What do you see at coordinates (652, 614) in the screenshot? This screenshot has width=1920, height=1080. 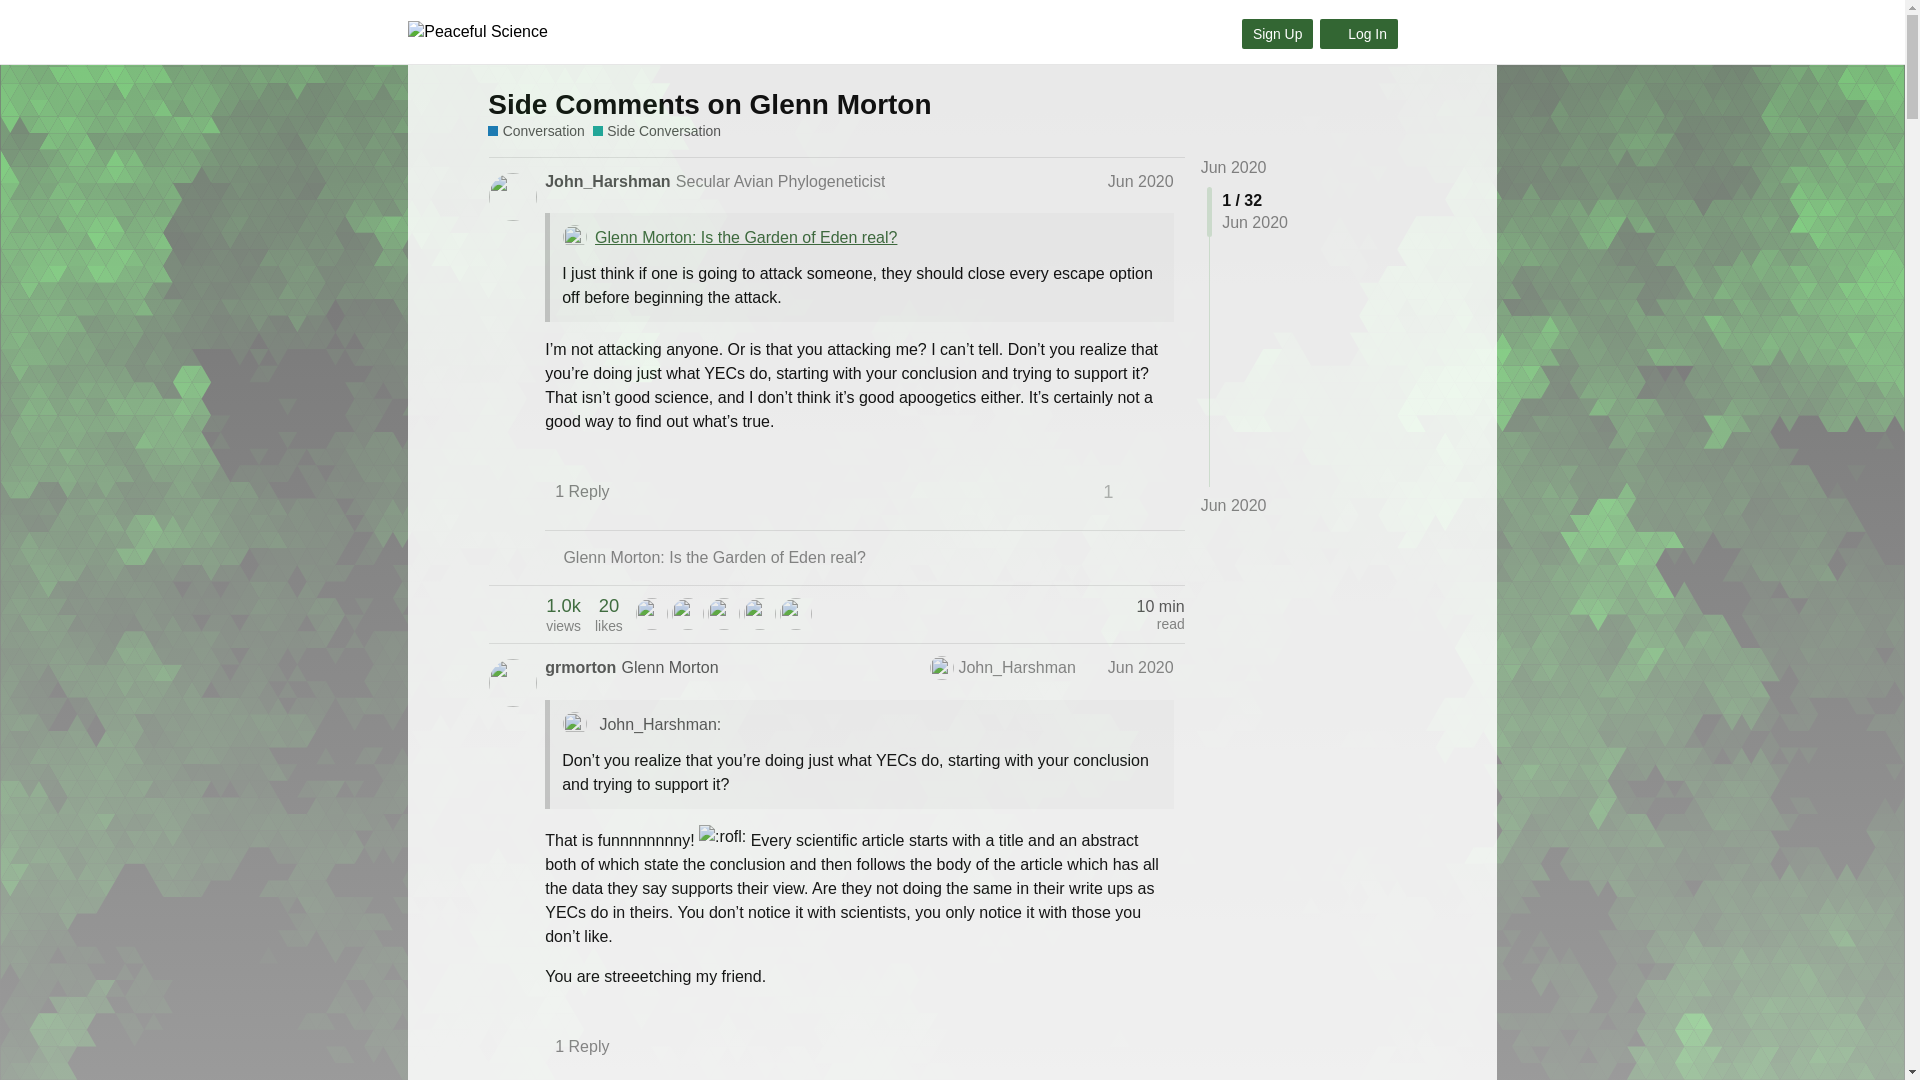 I see `John Harshman` at bounding box center [652, 614].